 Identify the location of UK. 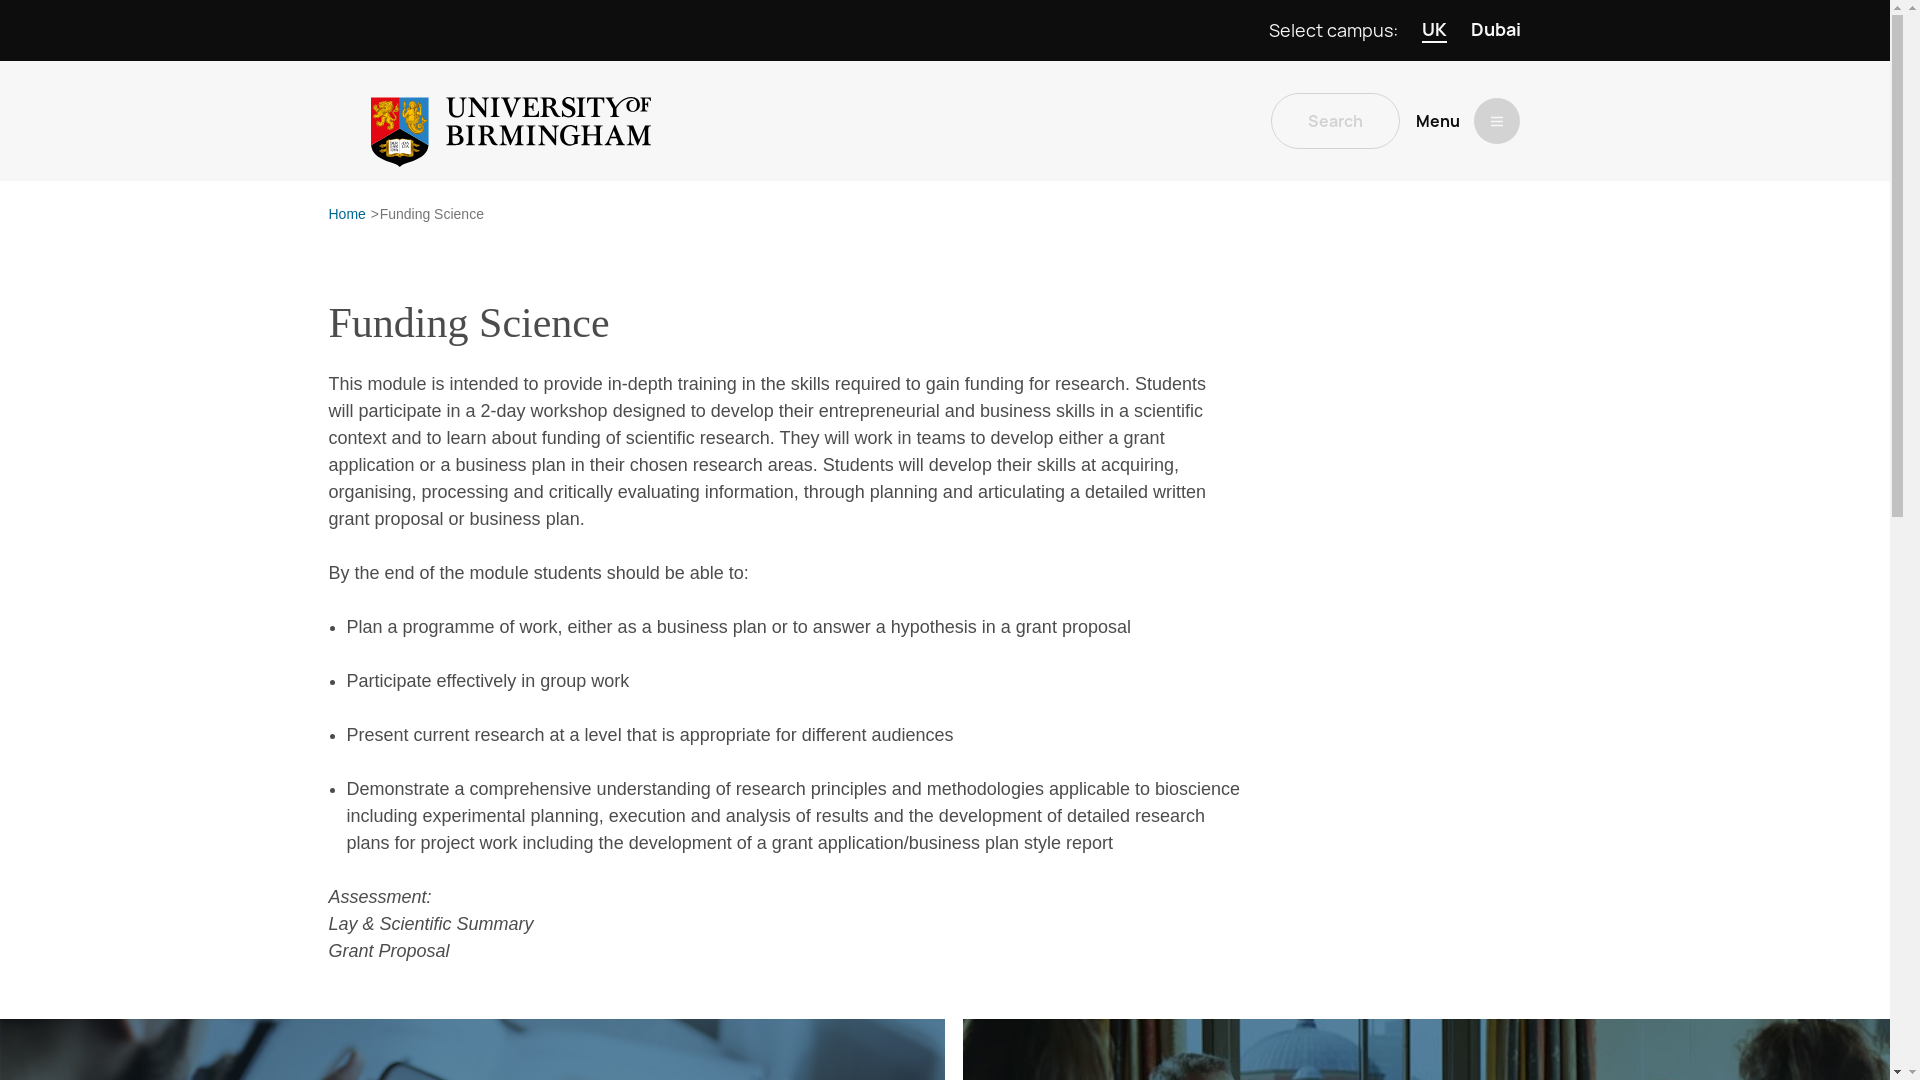
(1434, 30).